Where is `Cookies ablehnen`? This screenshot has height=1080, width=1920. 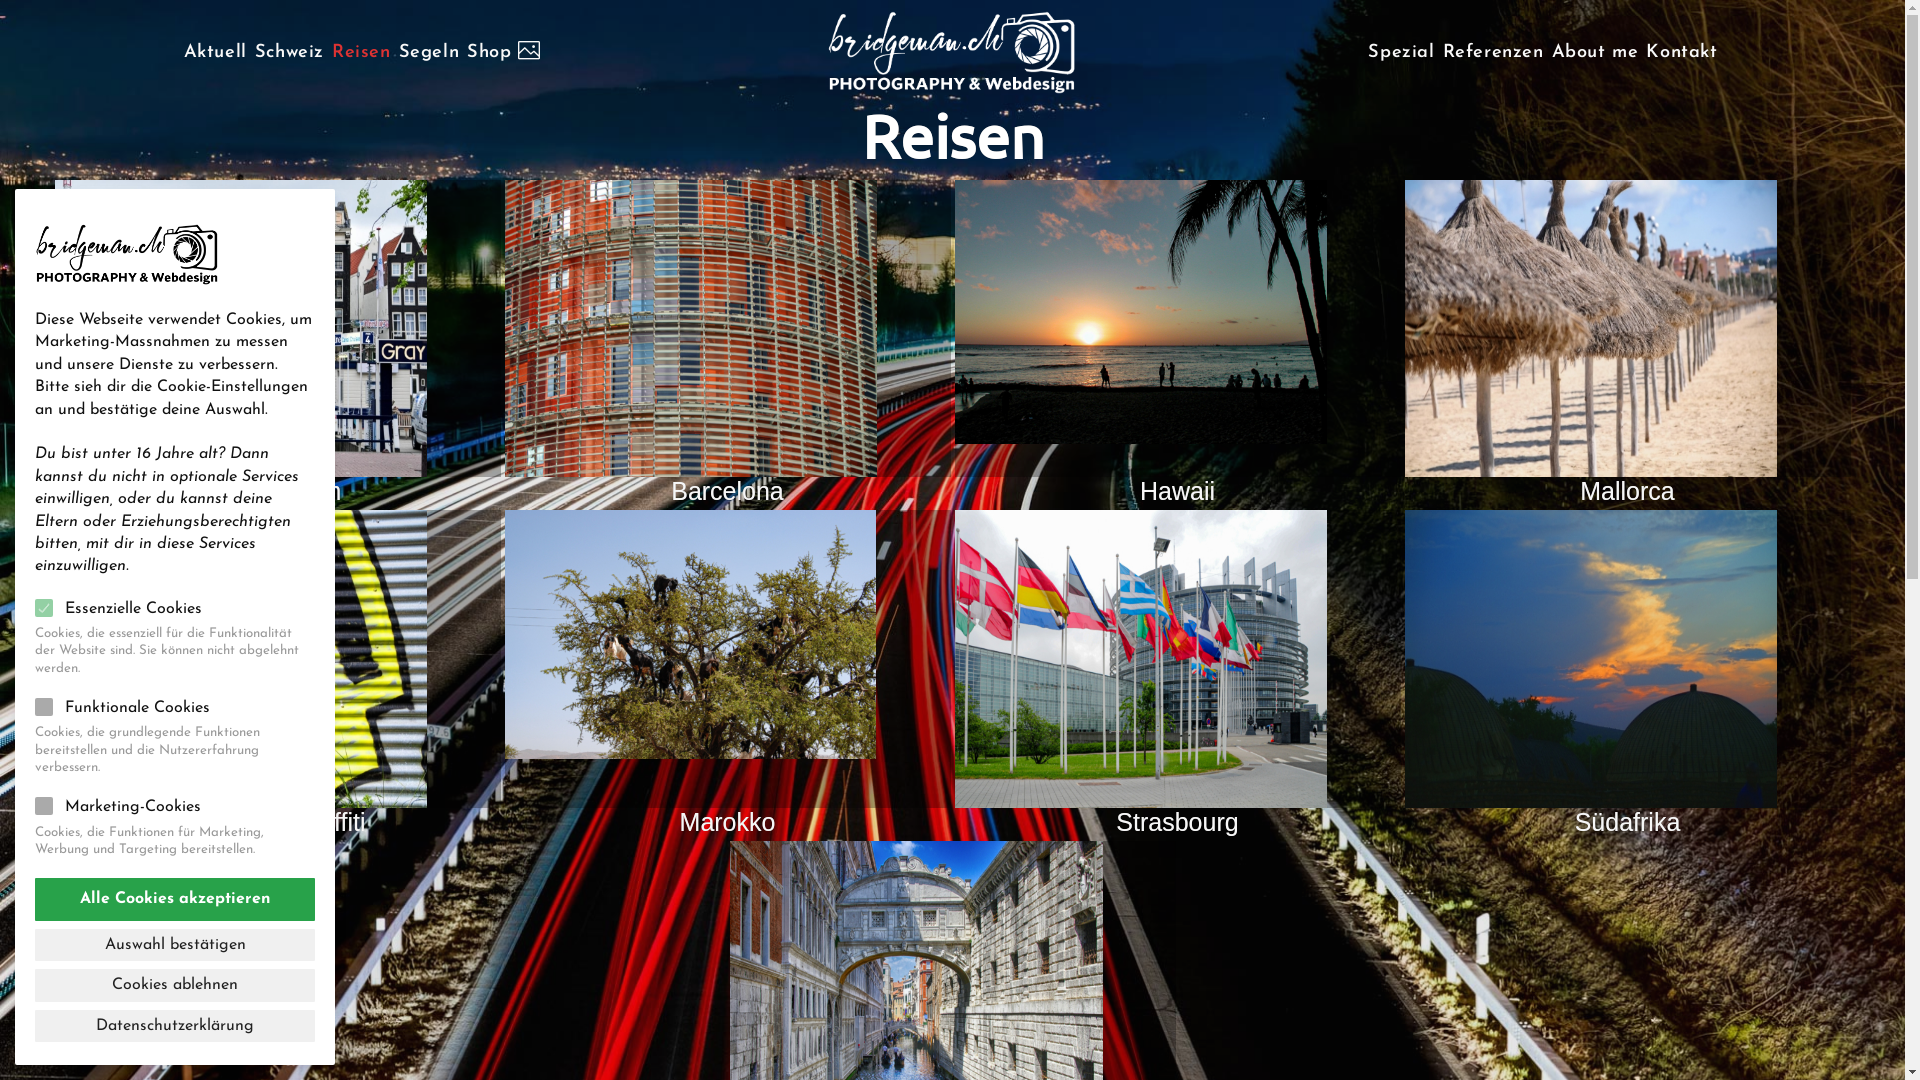
Cookies ablehnen is located at coordinates (175, 985).